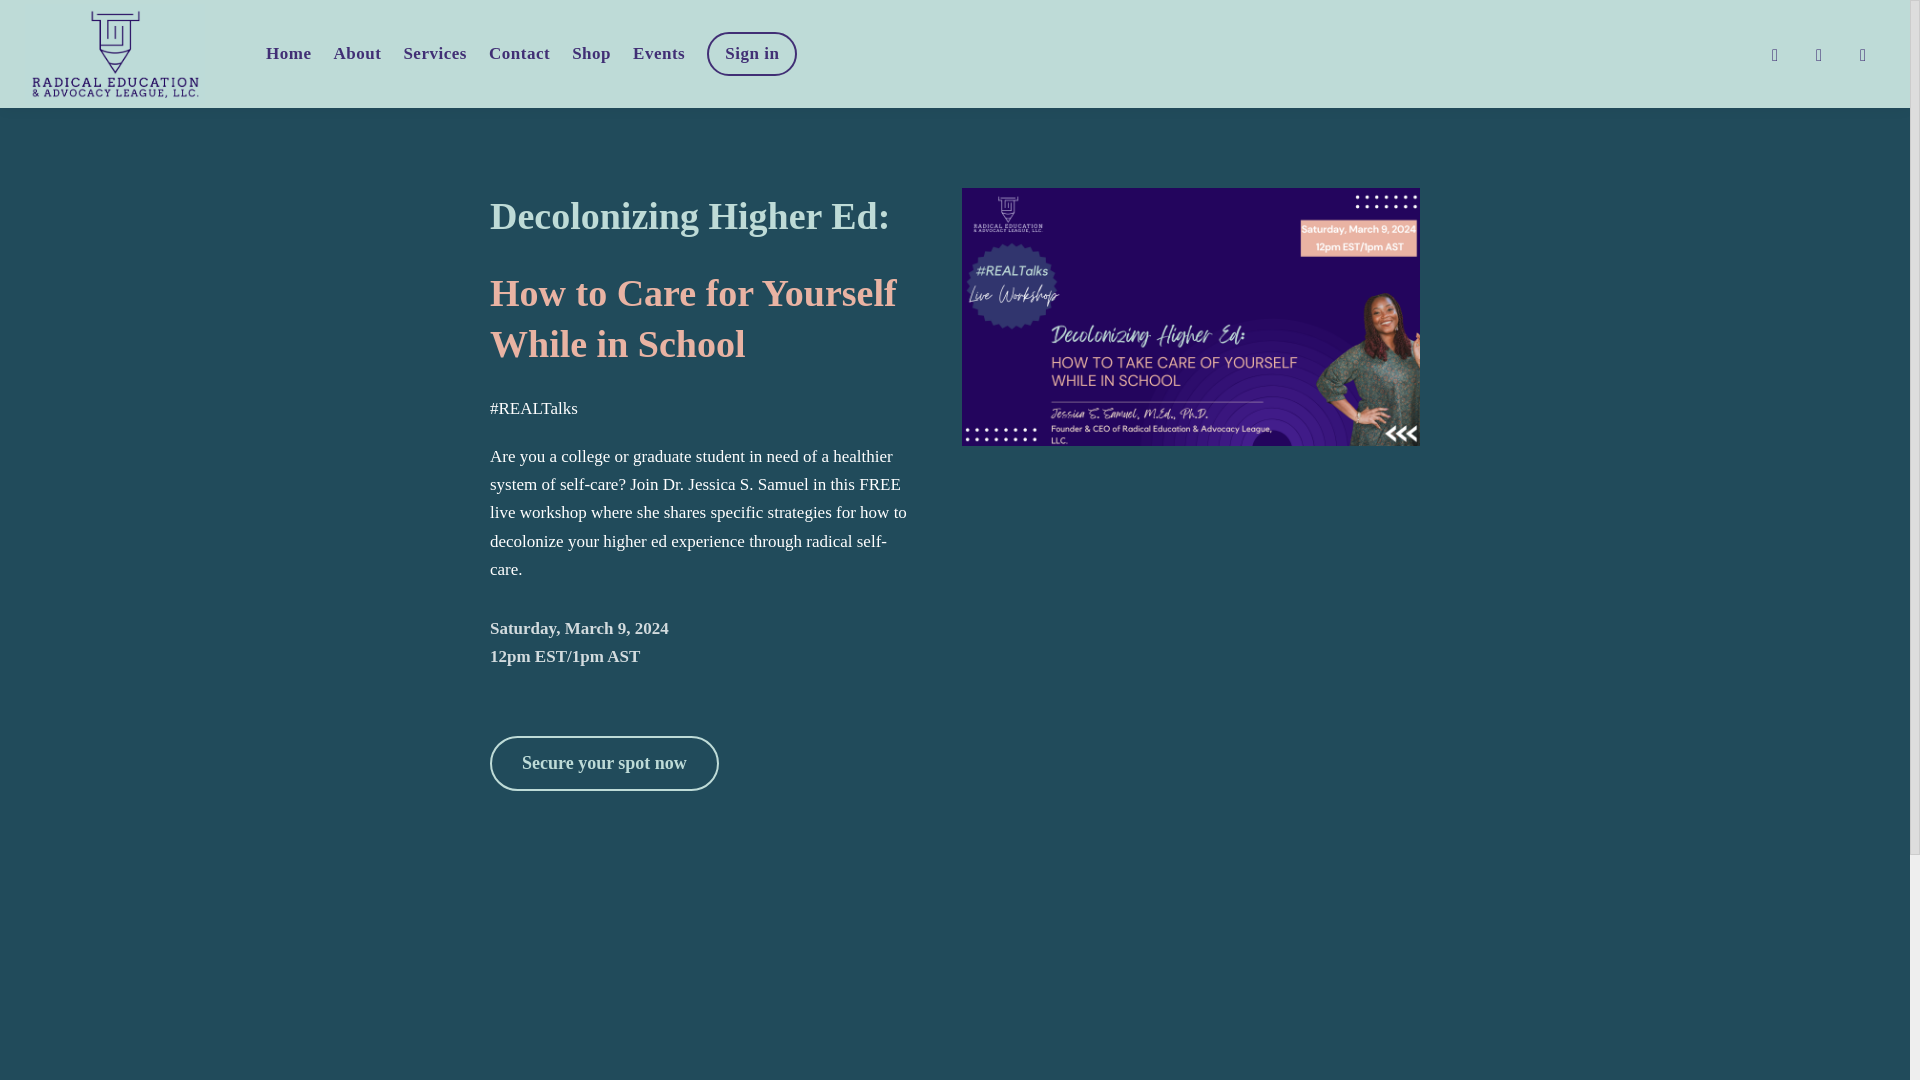 The image size is (1920, 1080). I want to click on Home, so click(288, 54).